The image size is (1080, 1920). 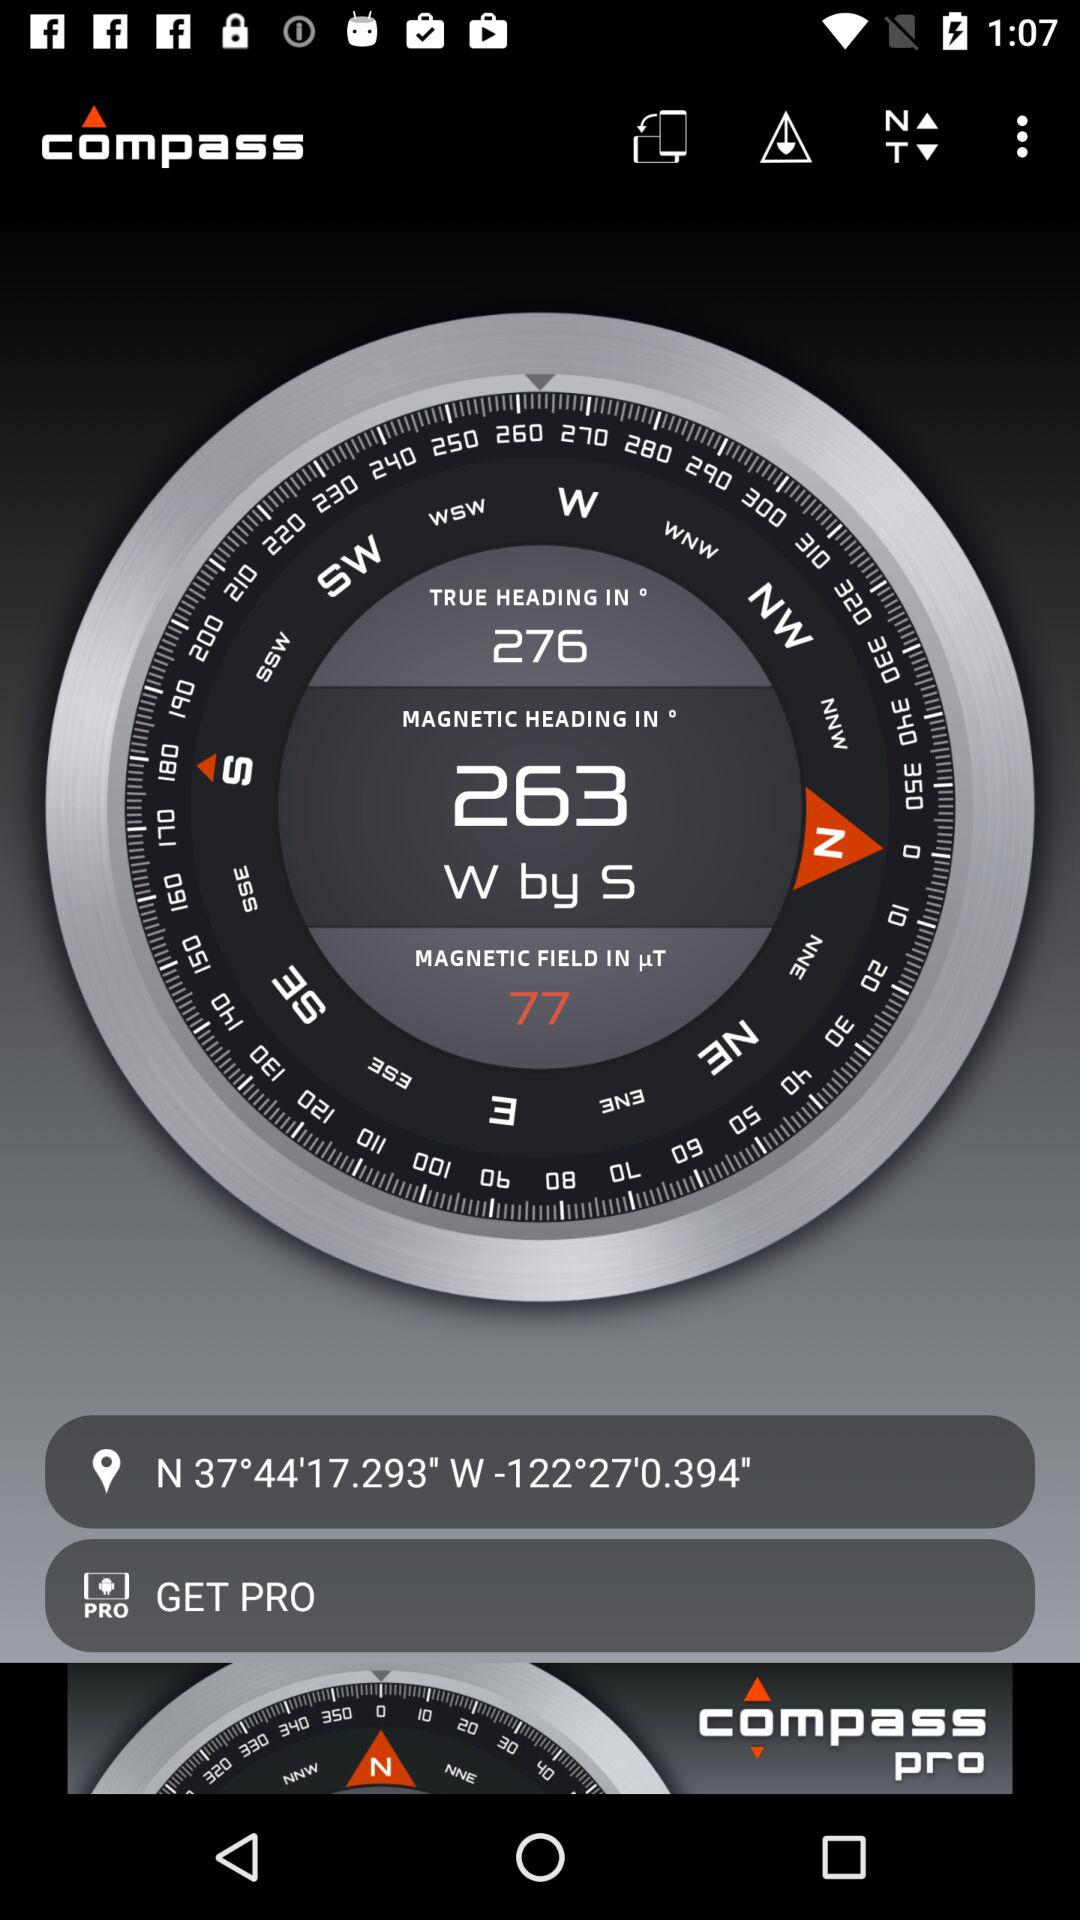 I want to click on open 78, so click(x=540, y=1008).